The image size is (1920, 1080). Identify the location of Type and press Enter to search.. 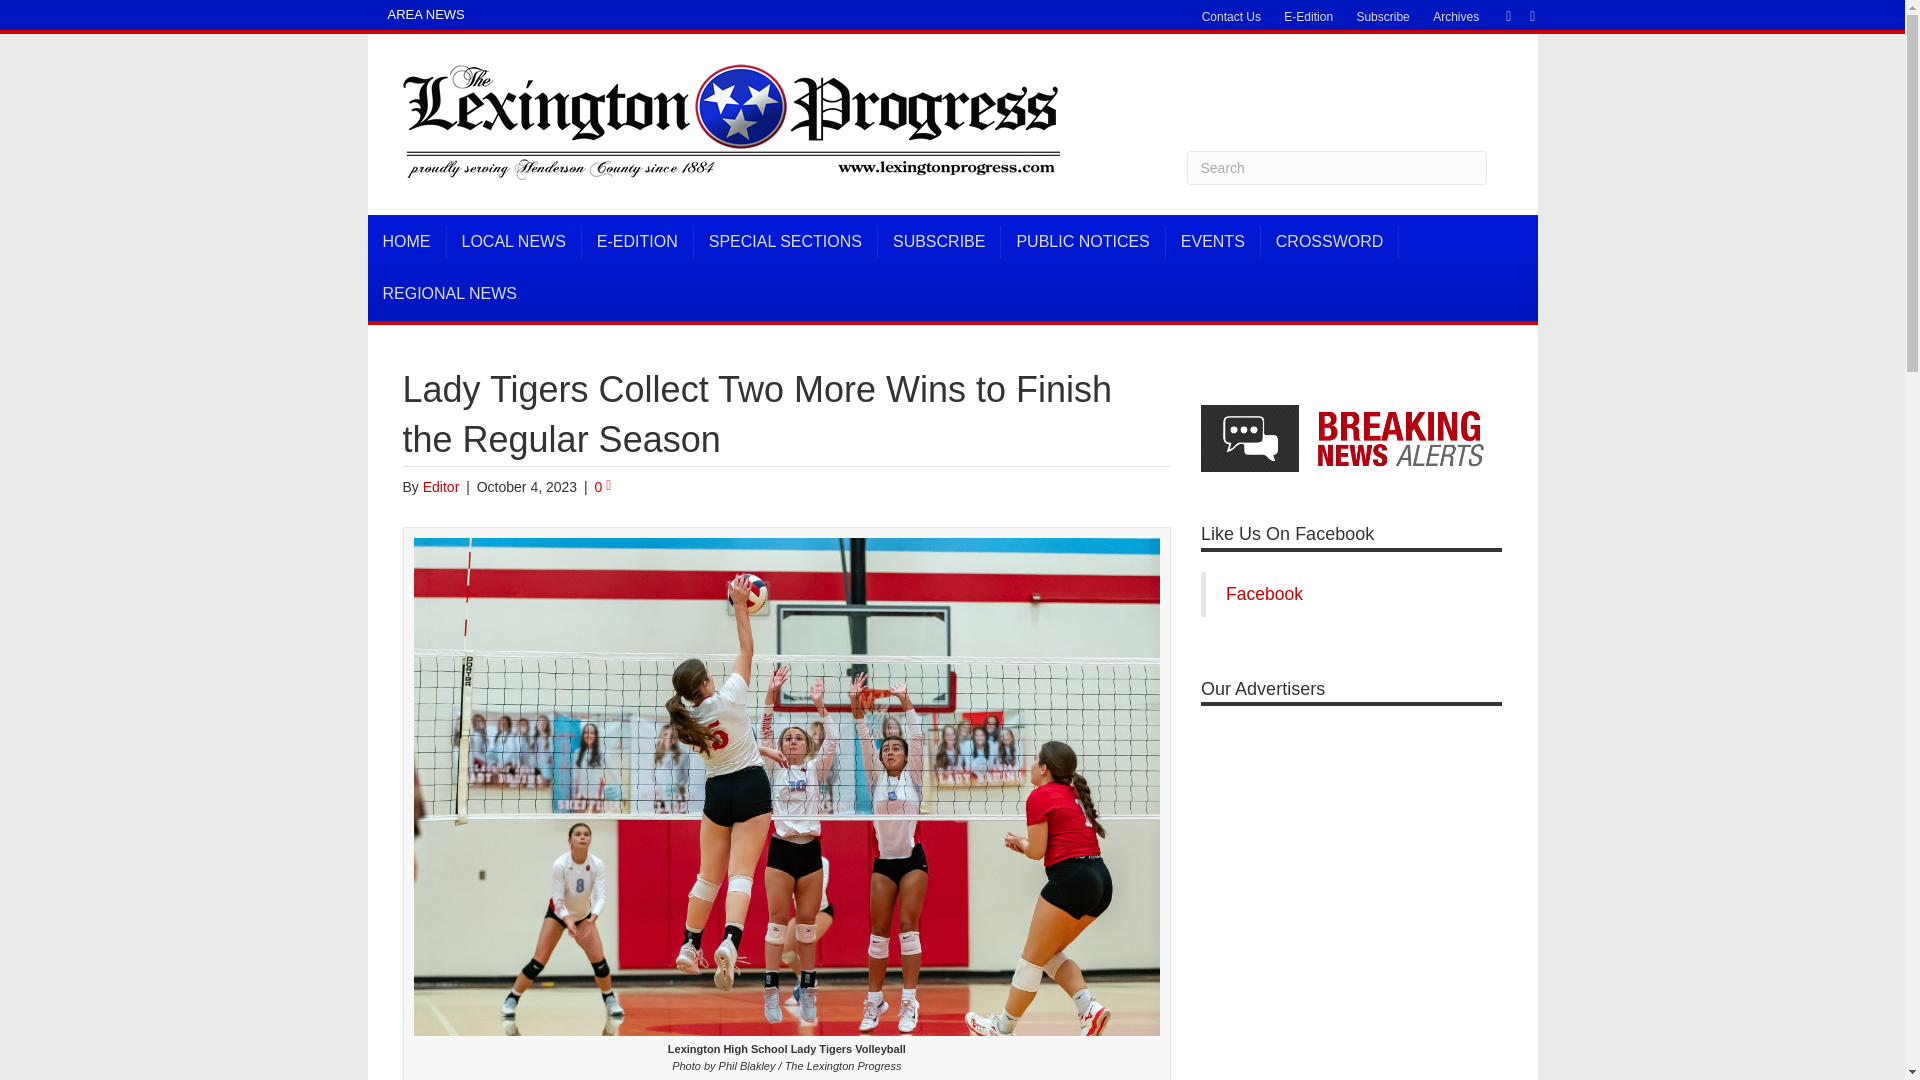
(1336, 168).